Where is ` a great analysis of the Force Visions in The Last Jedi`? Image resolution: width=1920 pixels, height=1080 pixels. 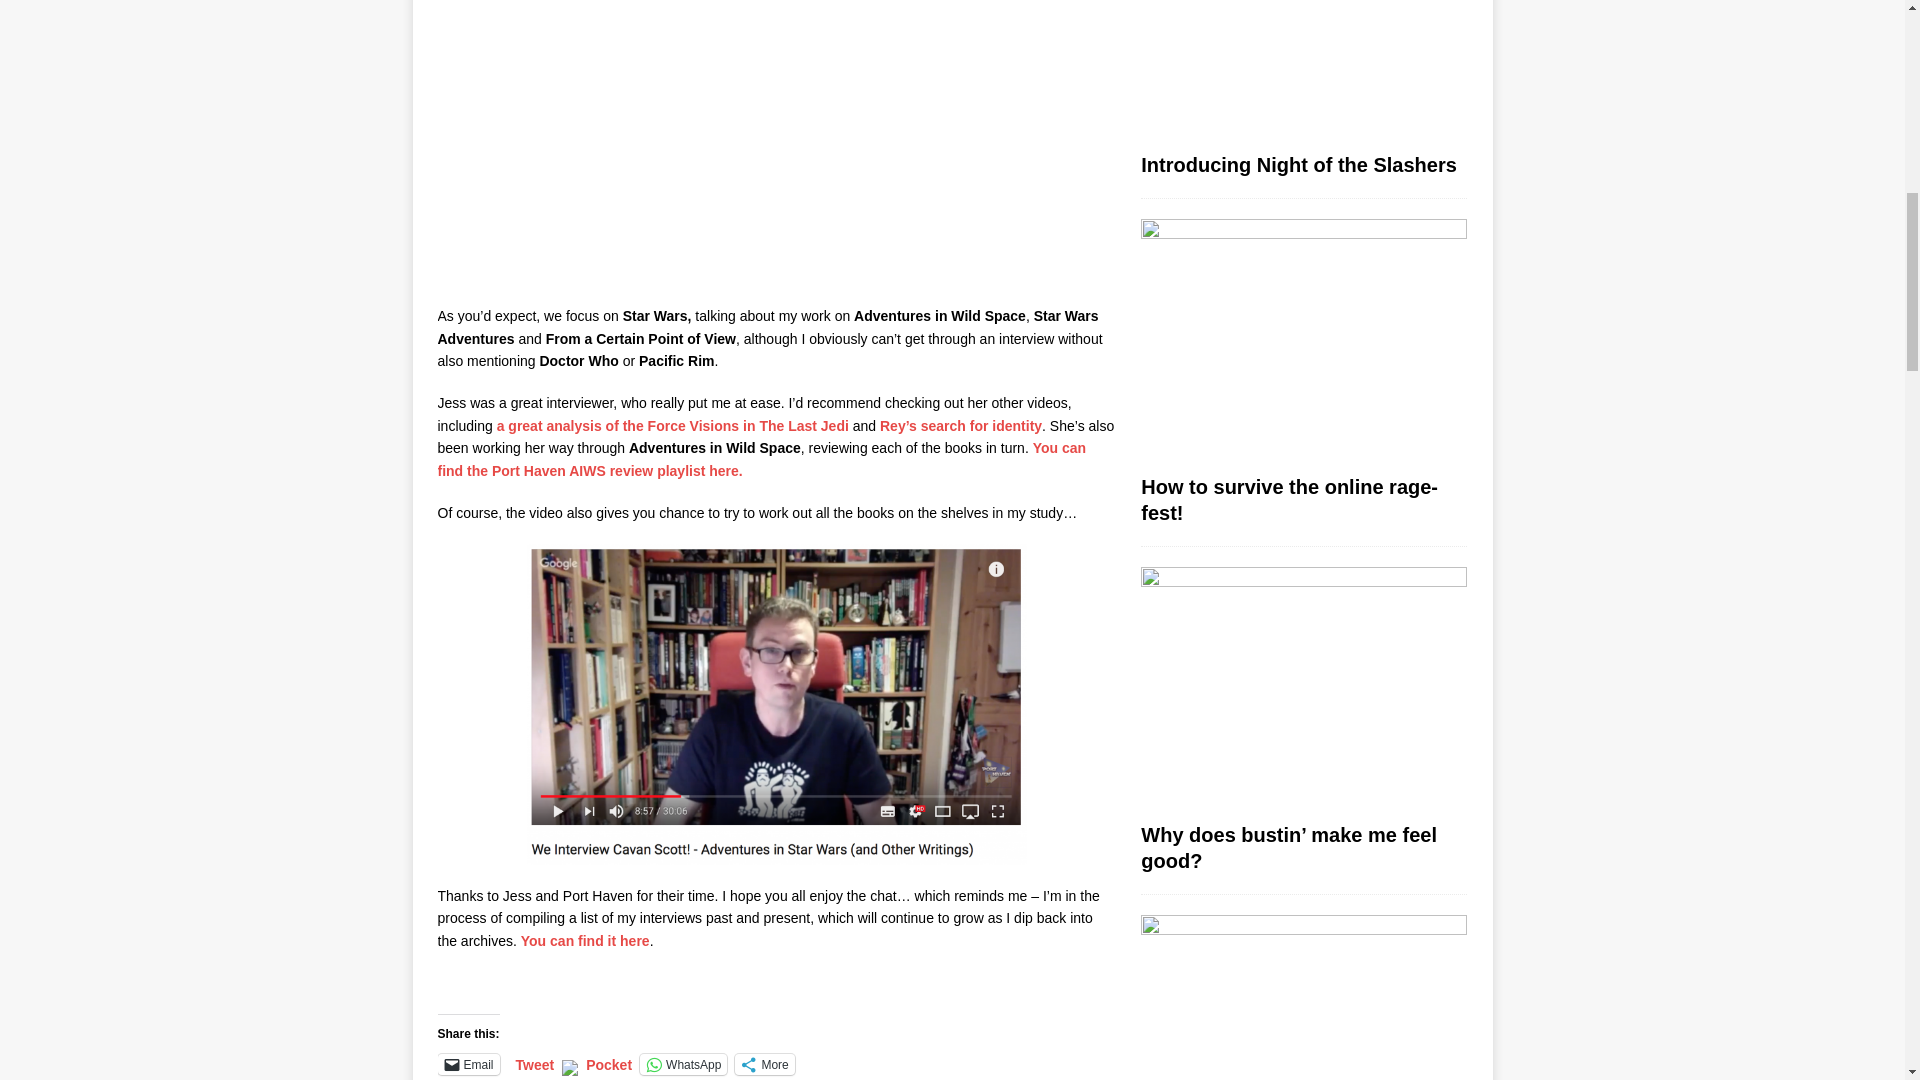
 a great analysis of the Force Visions in The Last Jedi is located at coordinates (670, 426).